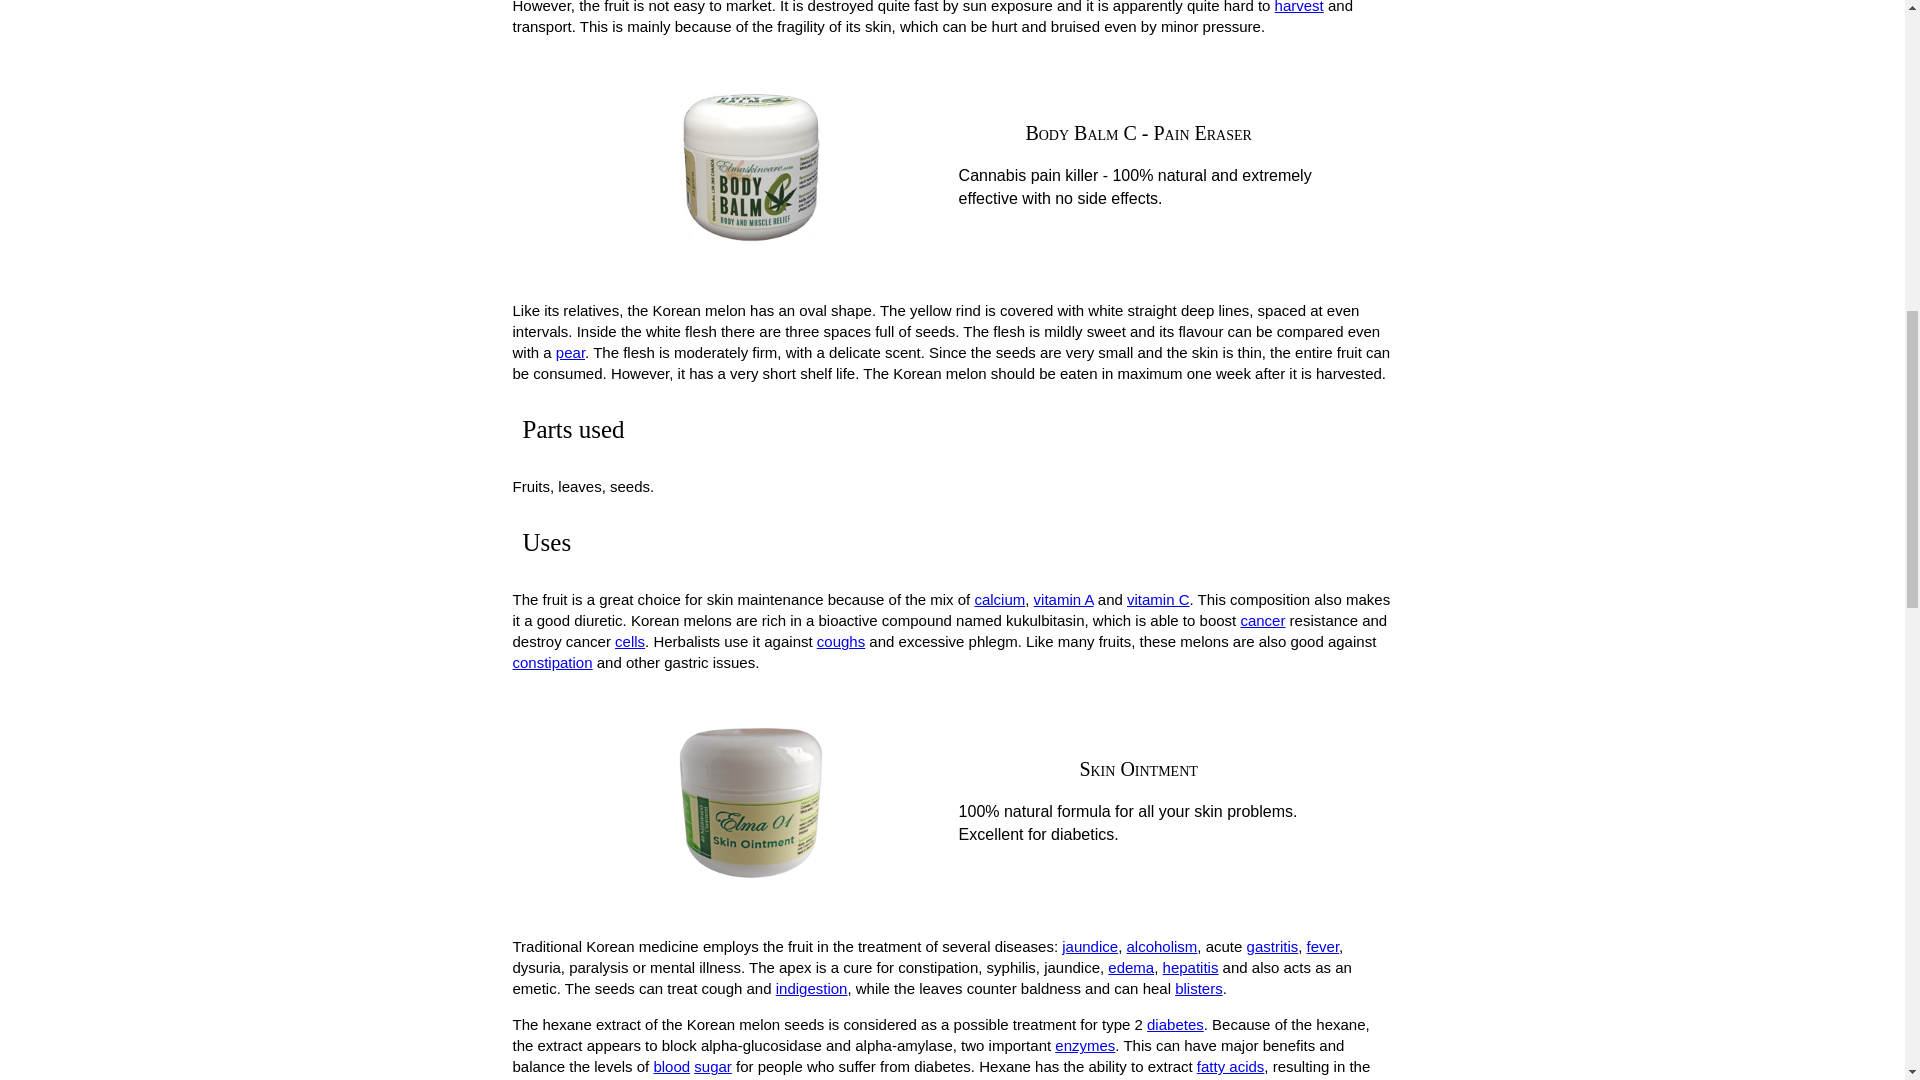  What do you see at coordinates (570, 352) in the screenshot?
I see `pear` at bounding box center [570, 352].